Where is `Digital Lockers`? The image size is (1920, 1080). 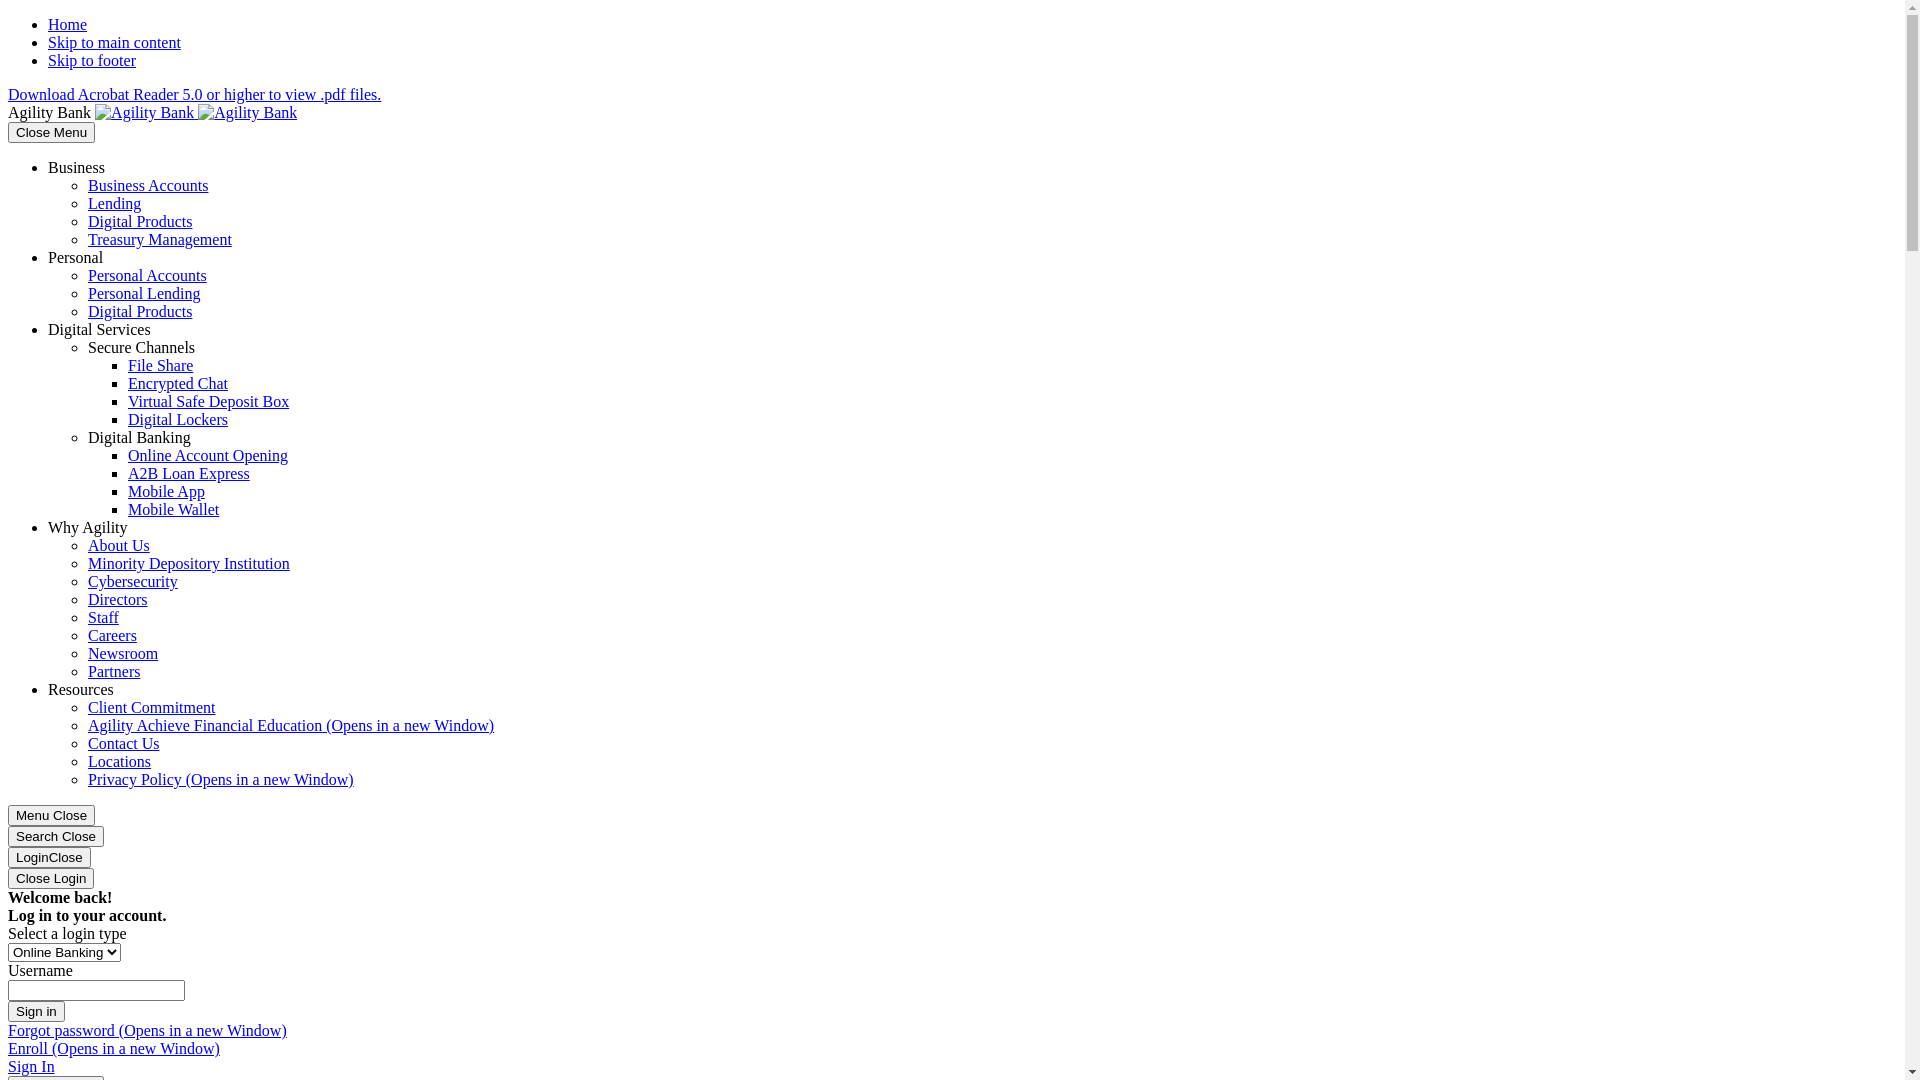 Digital Lockers is located at coordinates (178, 420).